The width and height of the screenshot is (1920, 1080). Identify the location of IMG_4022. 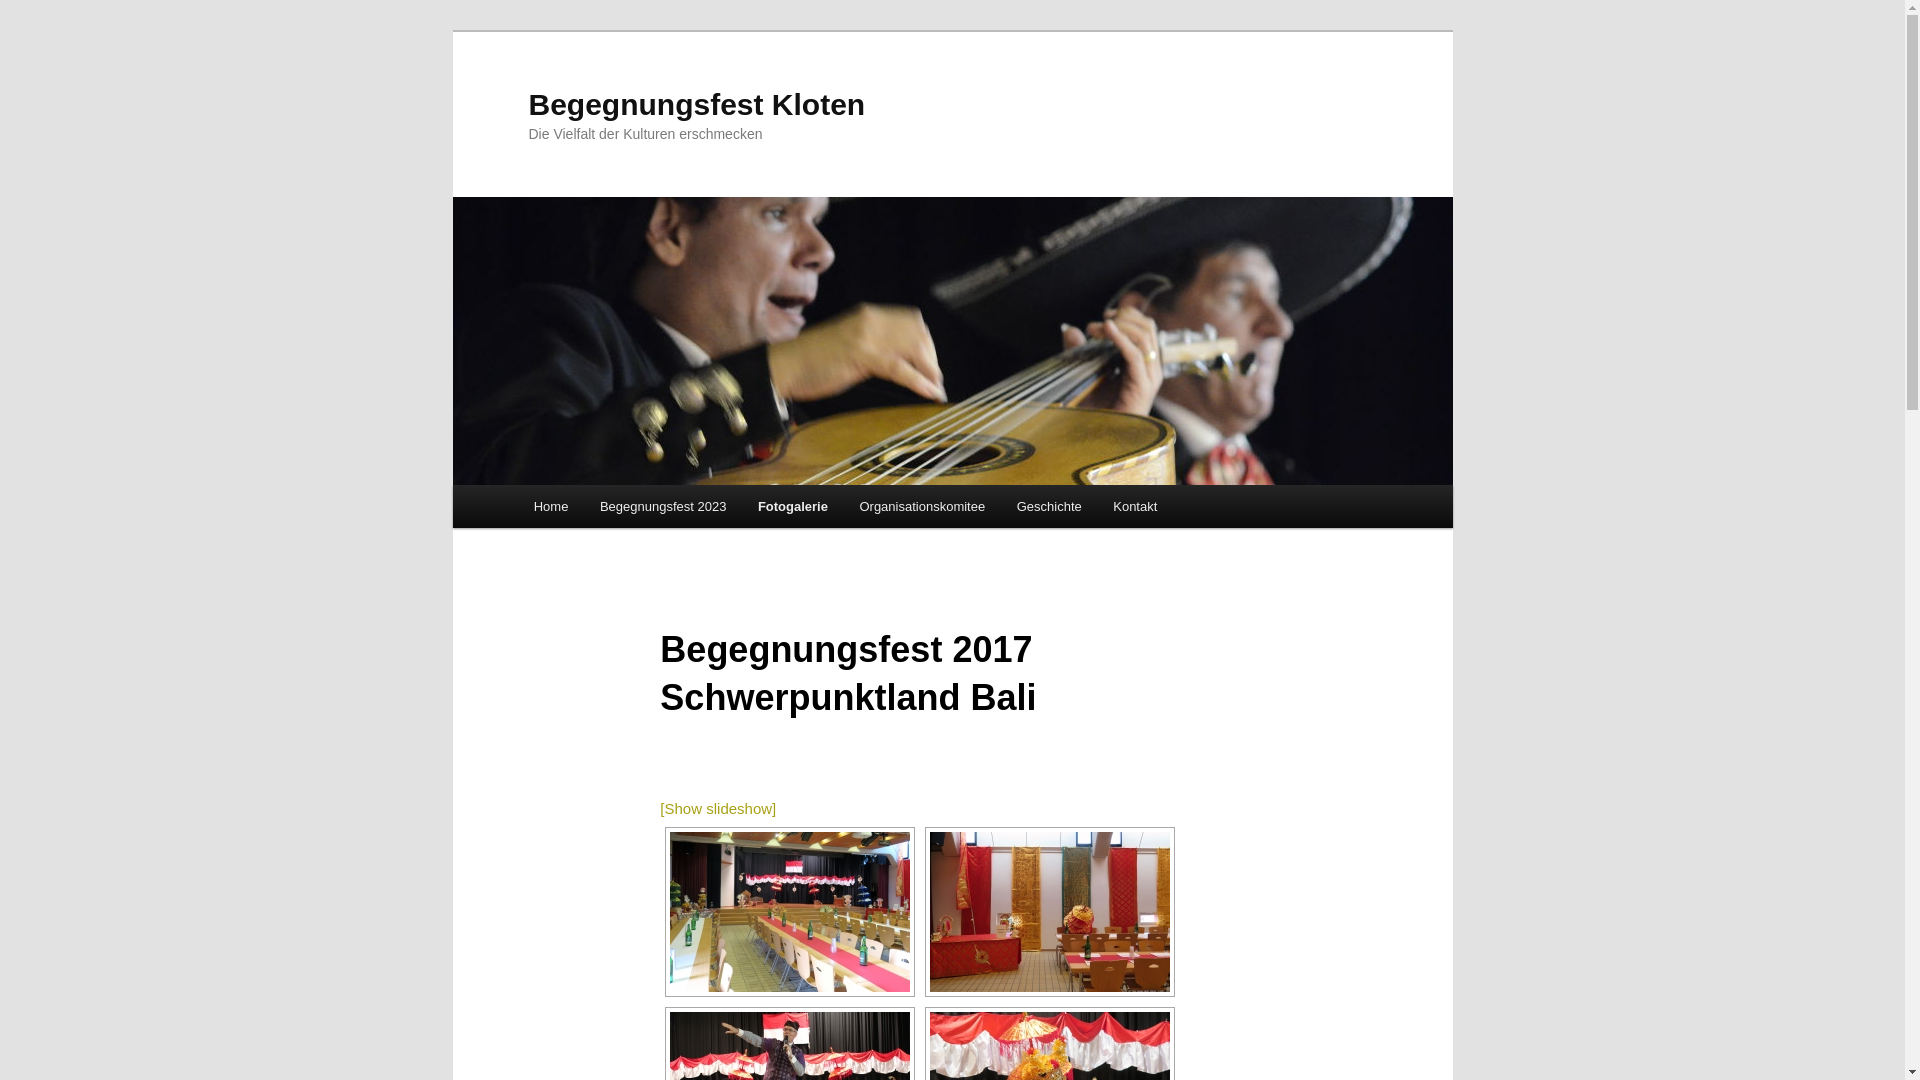
(790, 912).